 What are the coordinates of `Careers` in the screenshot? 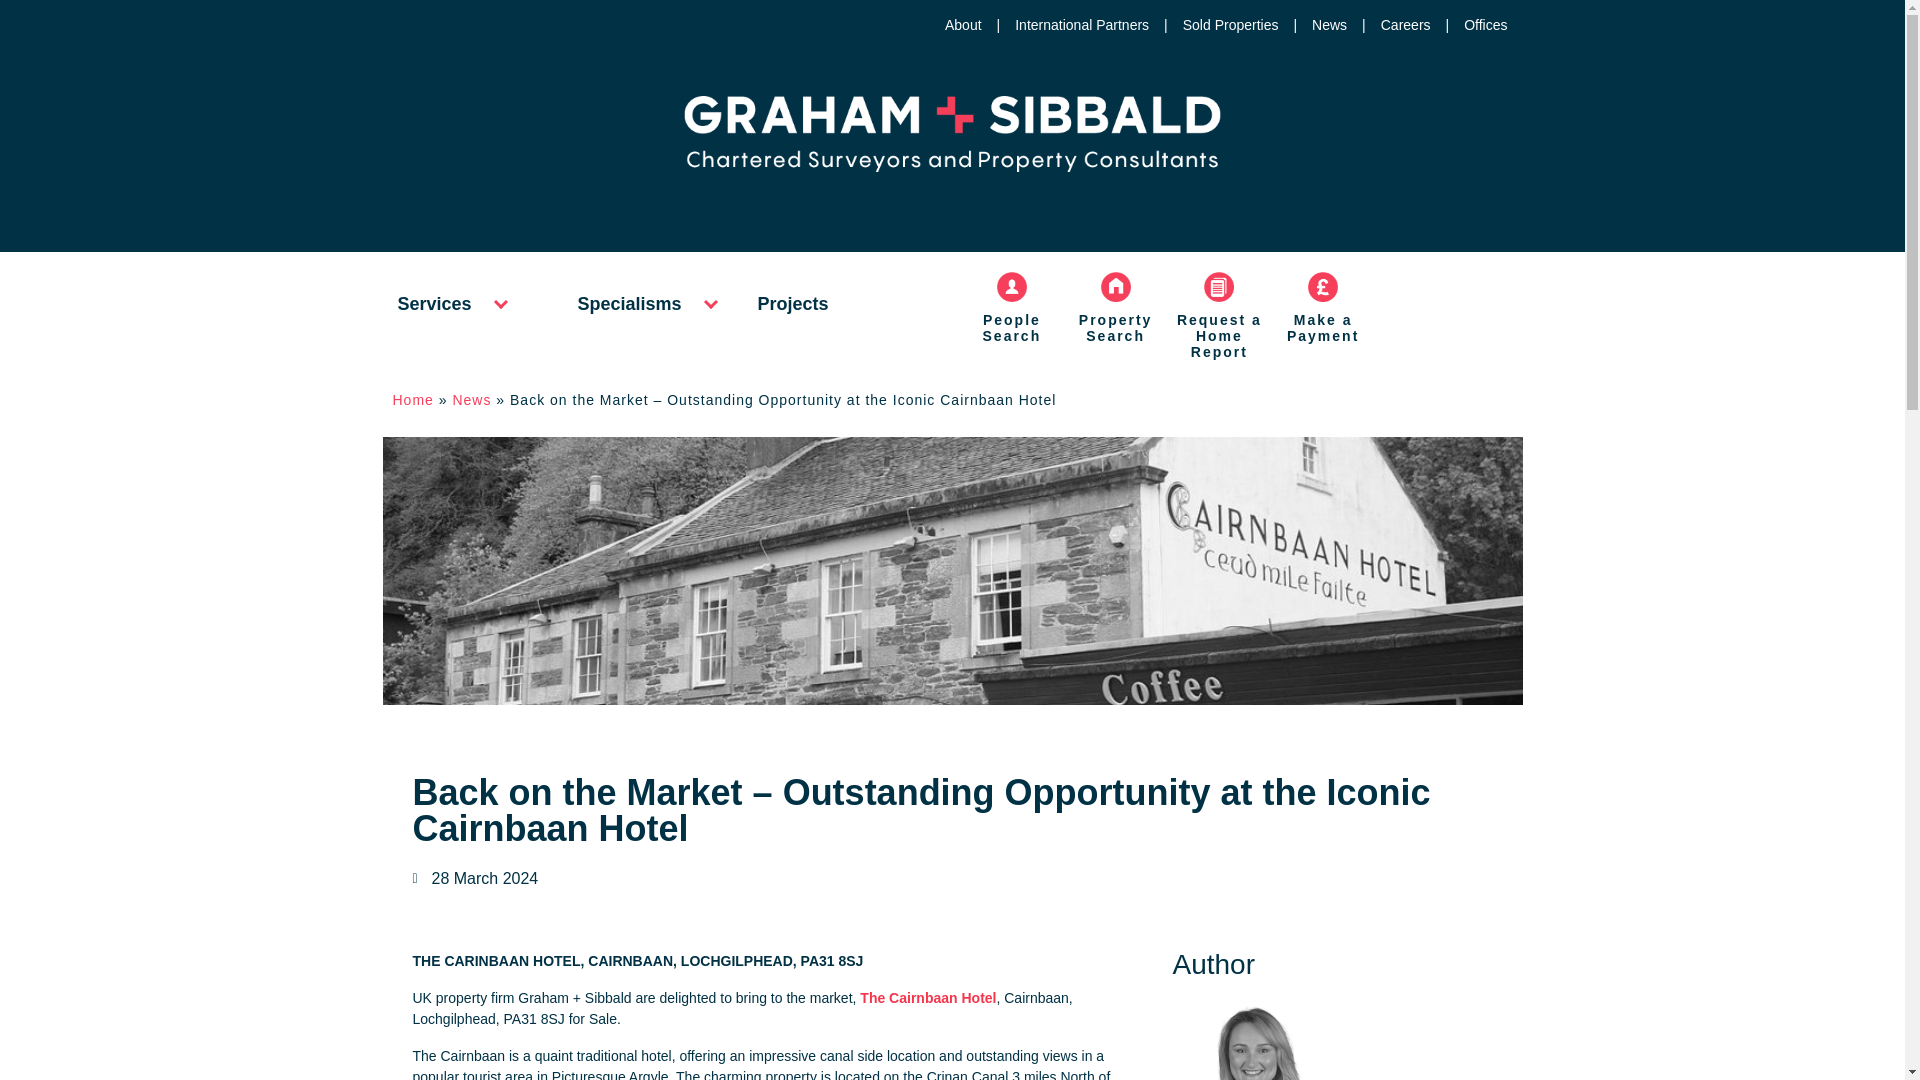 It's located at (1398, 25).